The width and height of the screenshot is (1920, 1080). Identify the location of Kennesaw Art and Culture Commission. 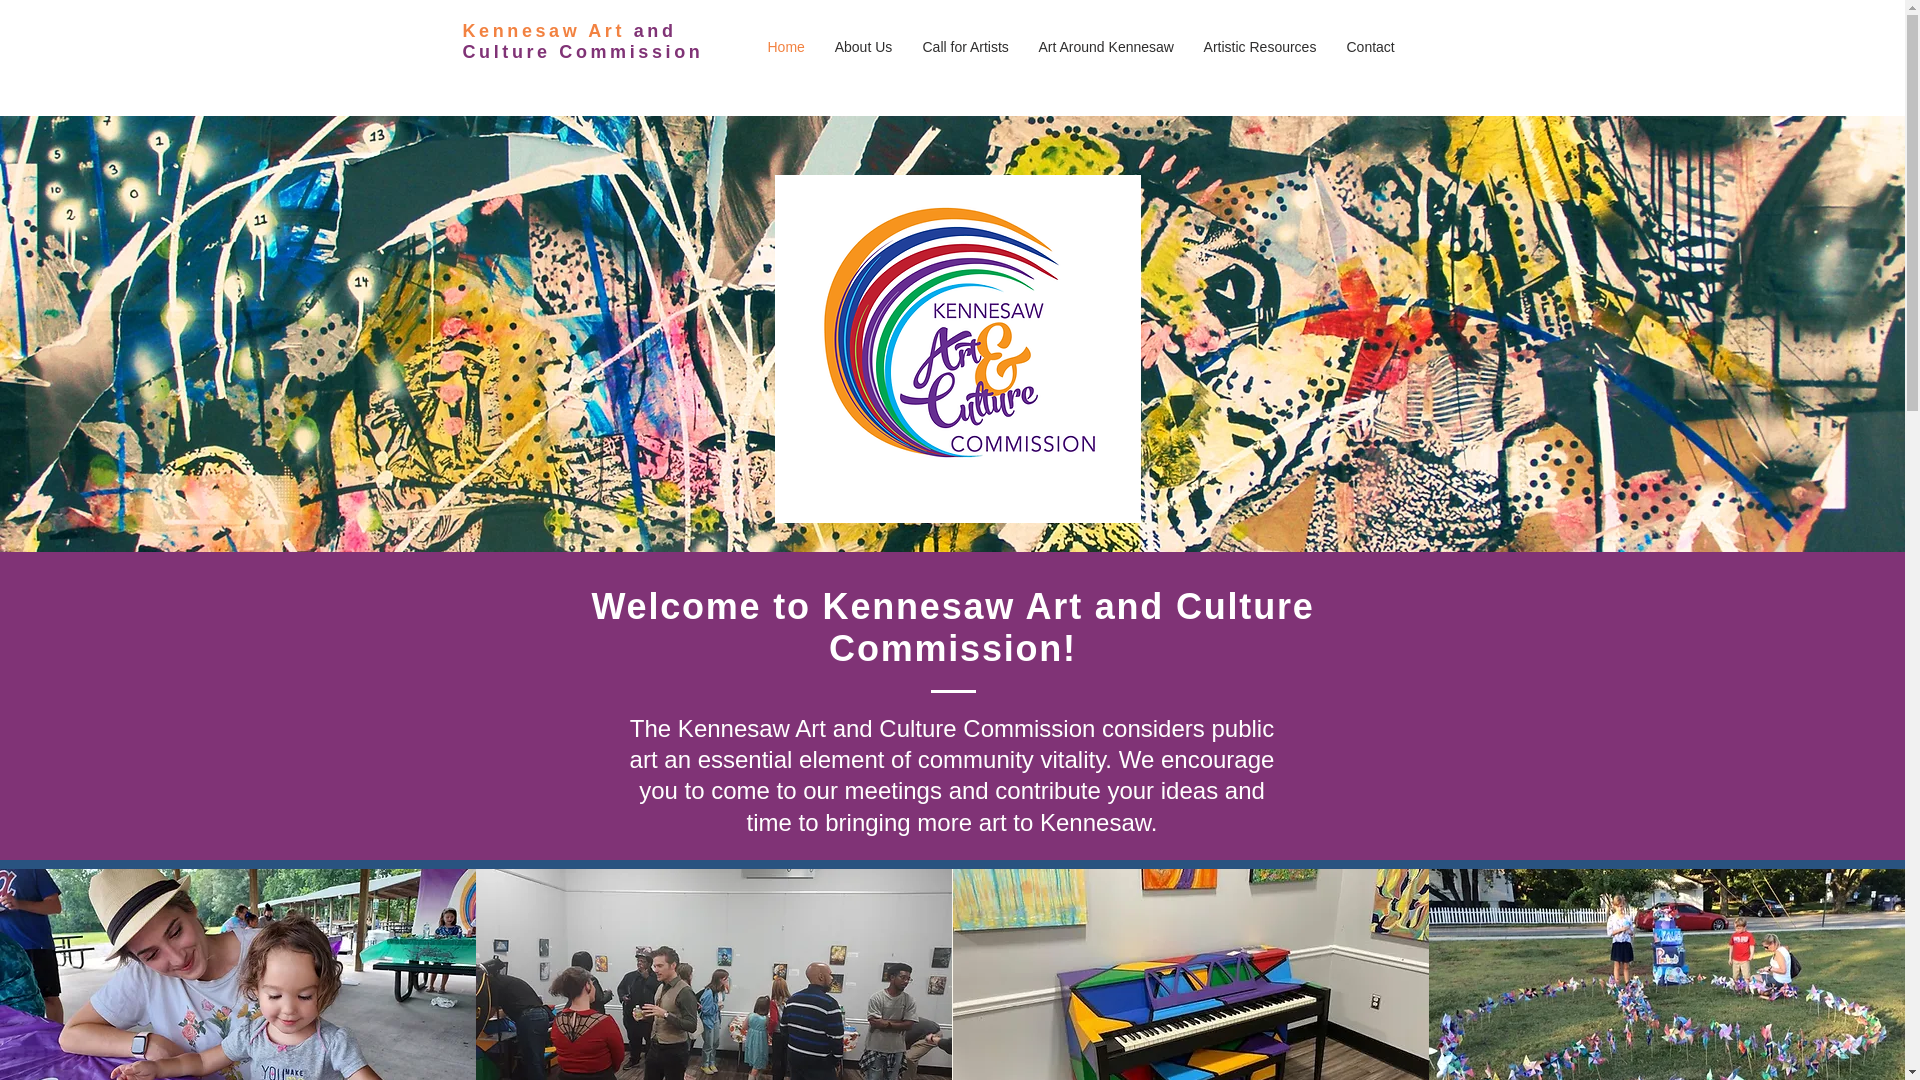
(582, 40).